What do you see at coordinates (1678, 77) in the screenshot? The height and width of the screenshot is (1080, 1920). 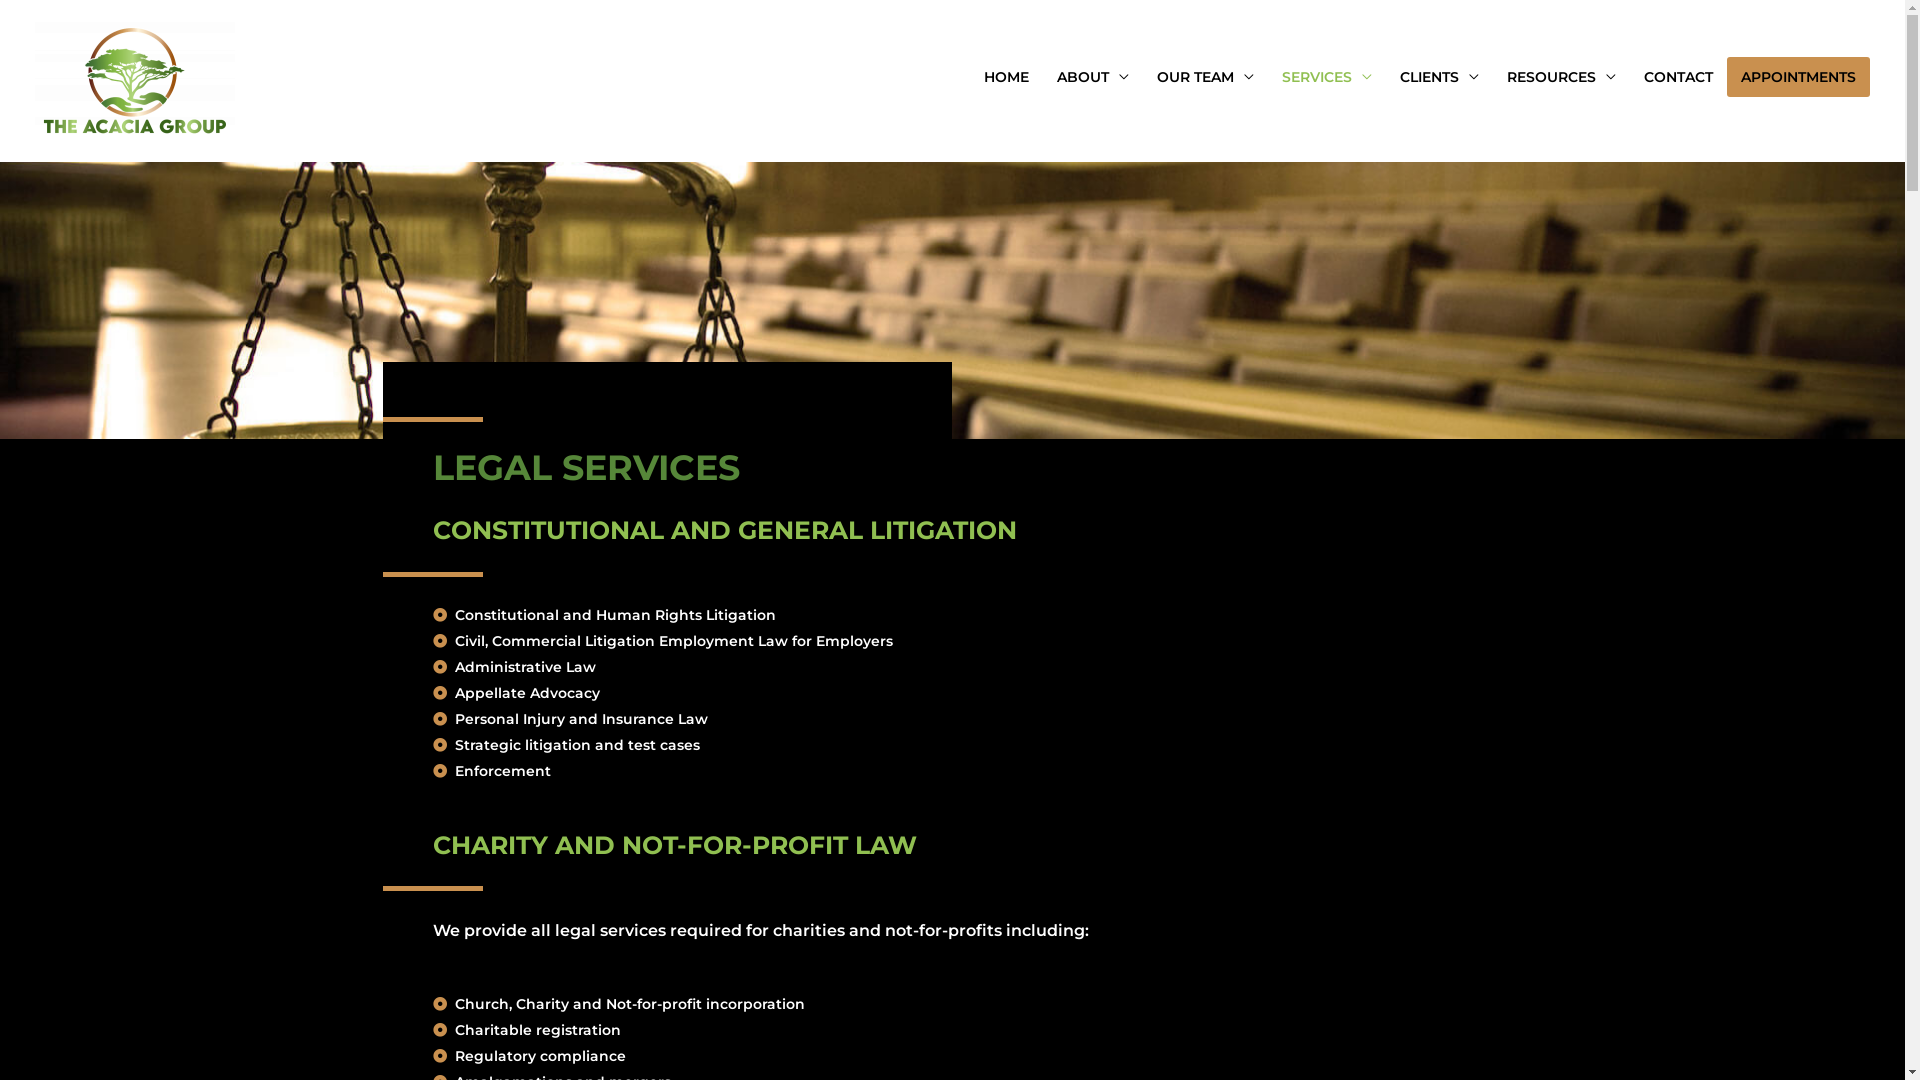 I see `CONTACT` at bounding box center [1678, 77].